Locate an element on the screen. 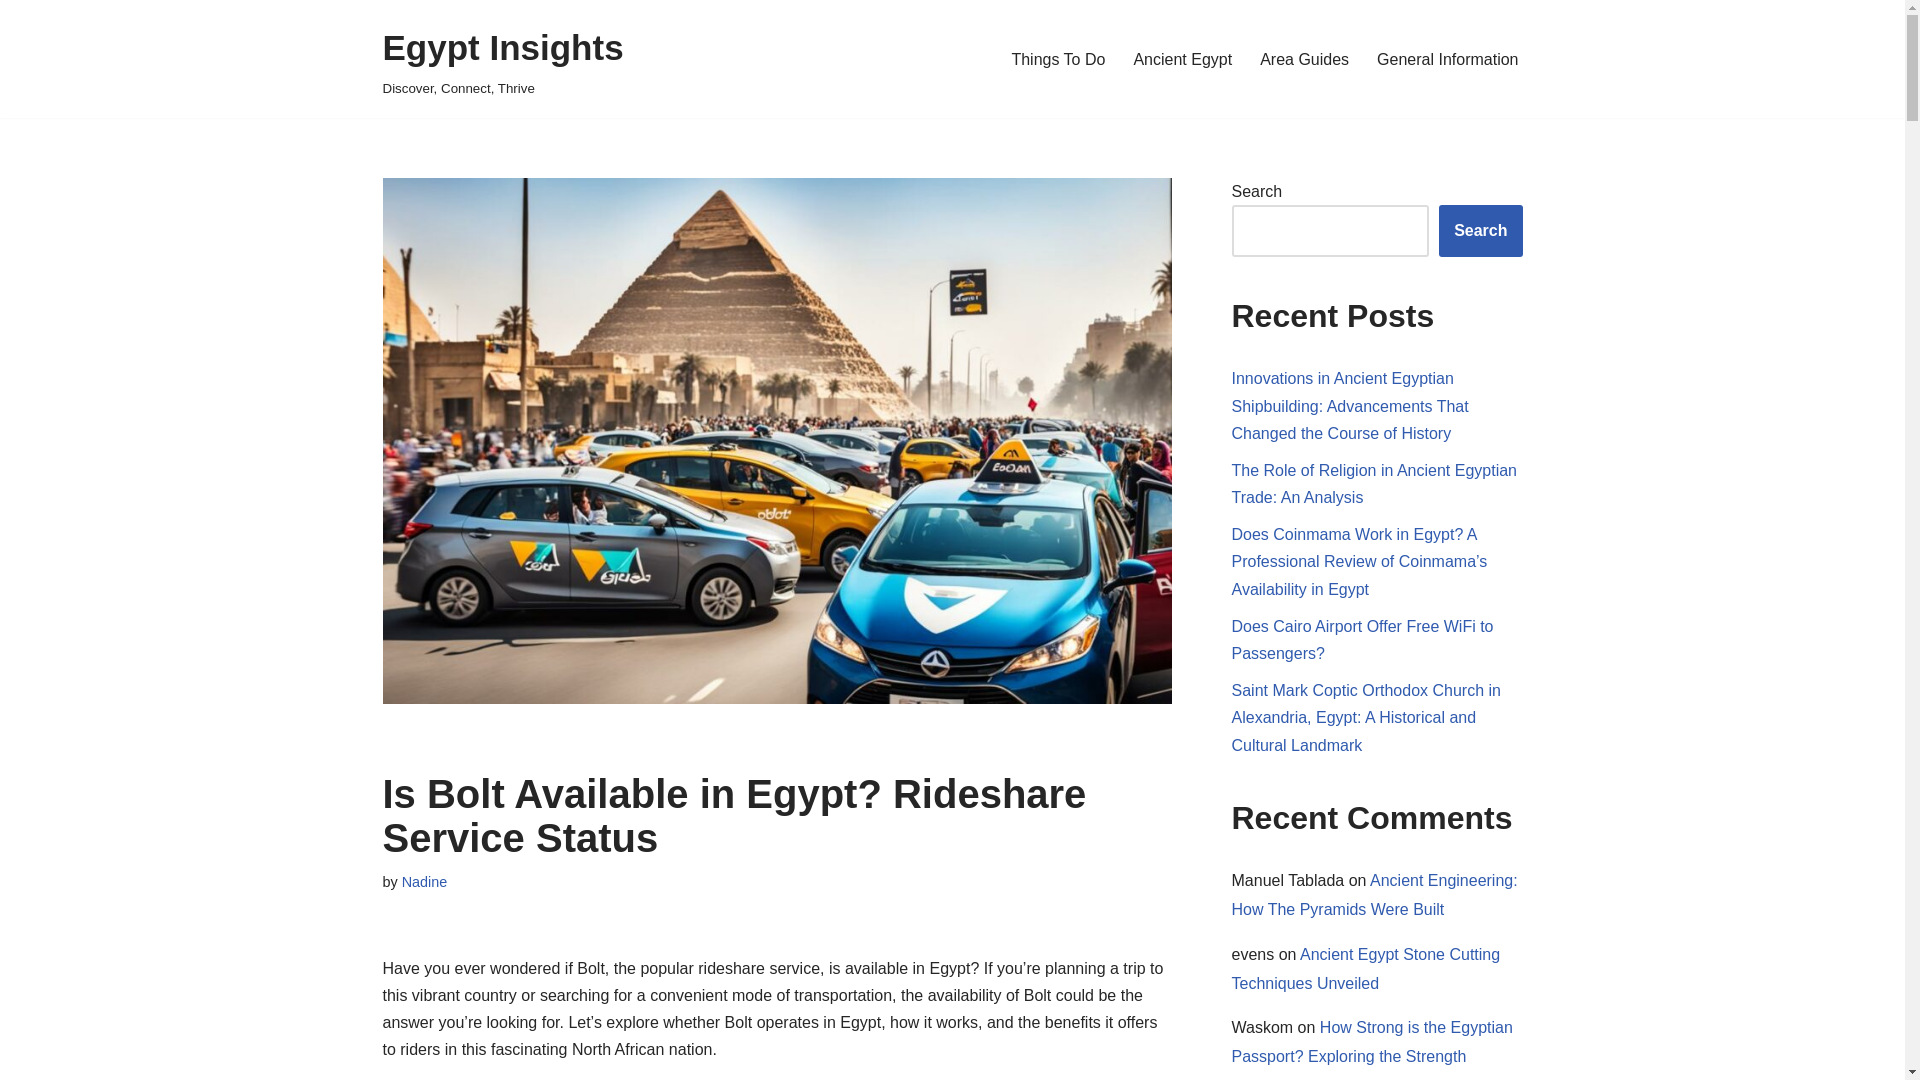 The image size is (1920, 1080). Does Cairo Airport Offer Free WiFi to Passengers? is located at coordinates (1182, 60).